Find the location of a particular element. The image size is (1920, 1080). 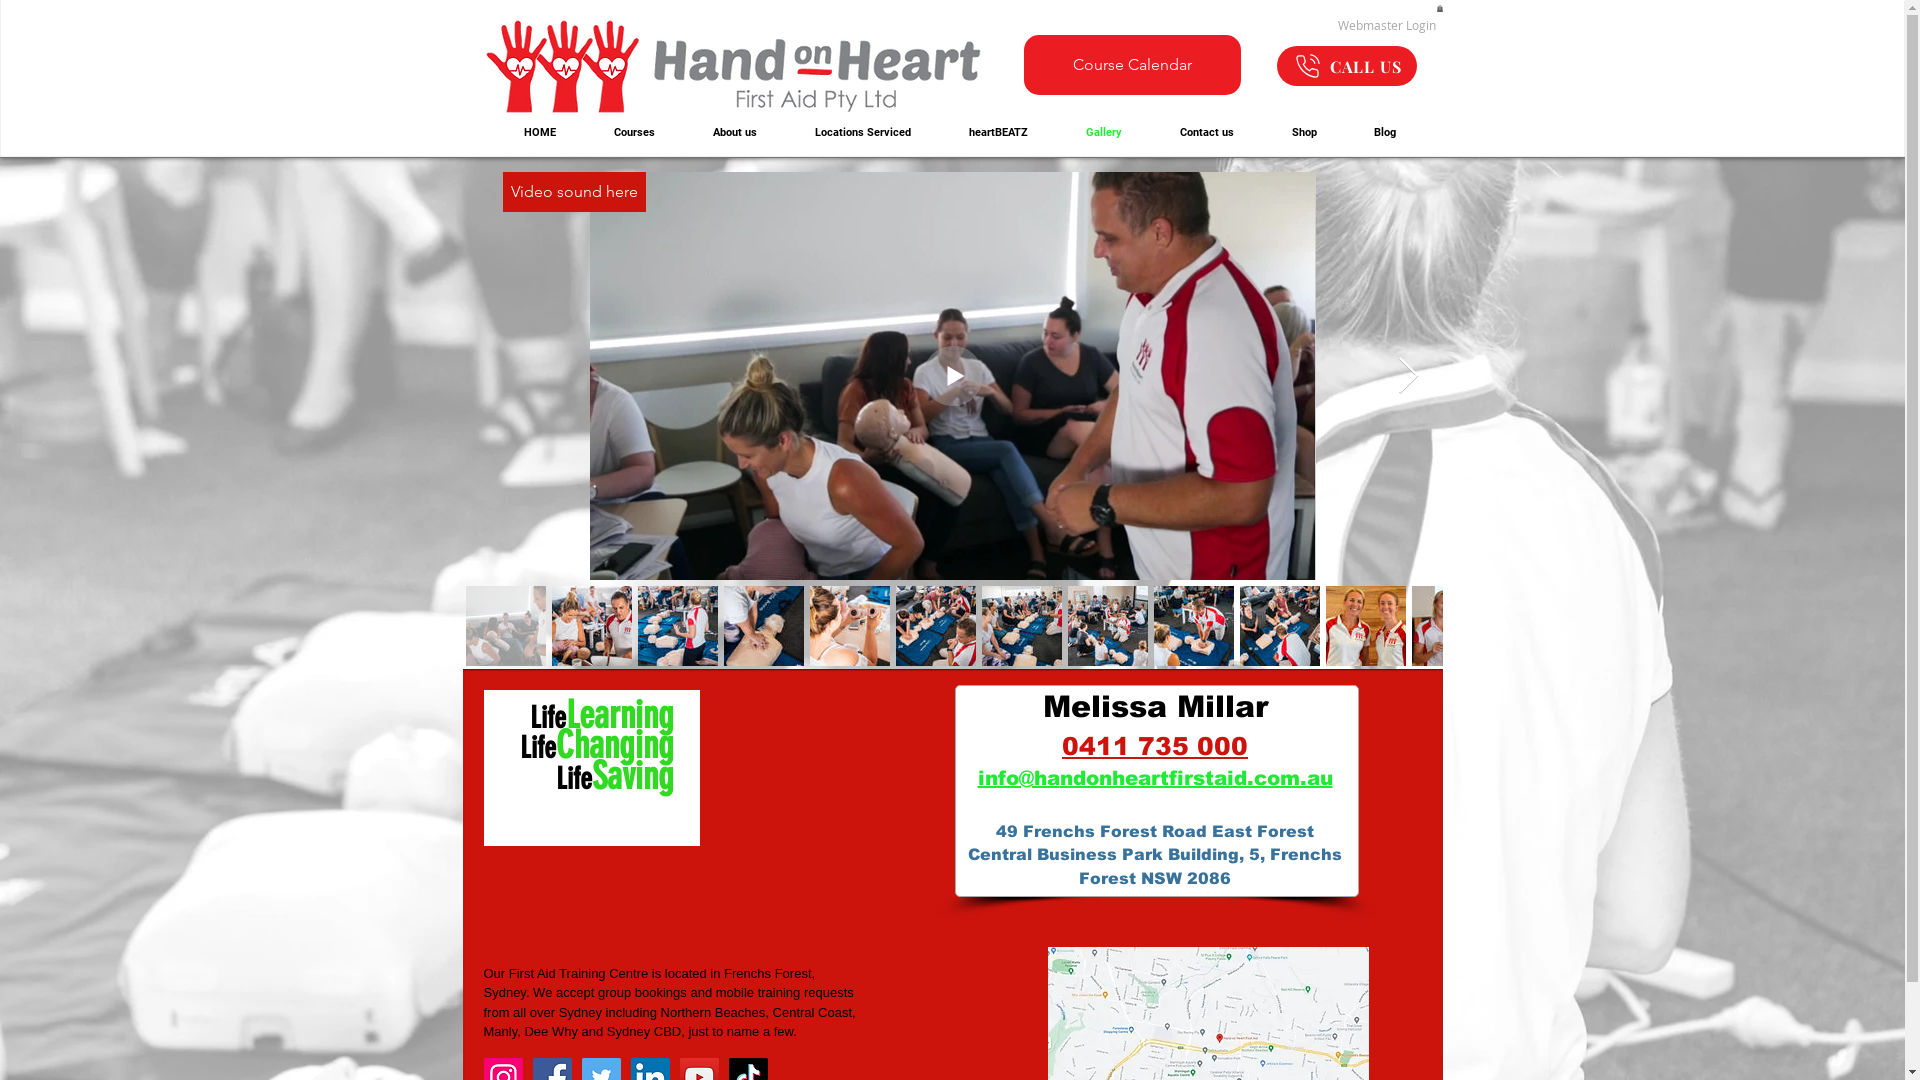

CALL US is located at coordinates (1346, 66).